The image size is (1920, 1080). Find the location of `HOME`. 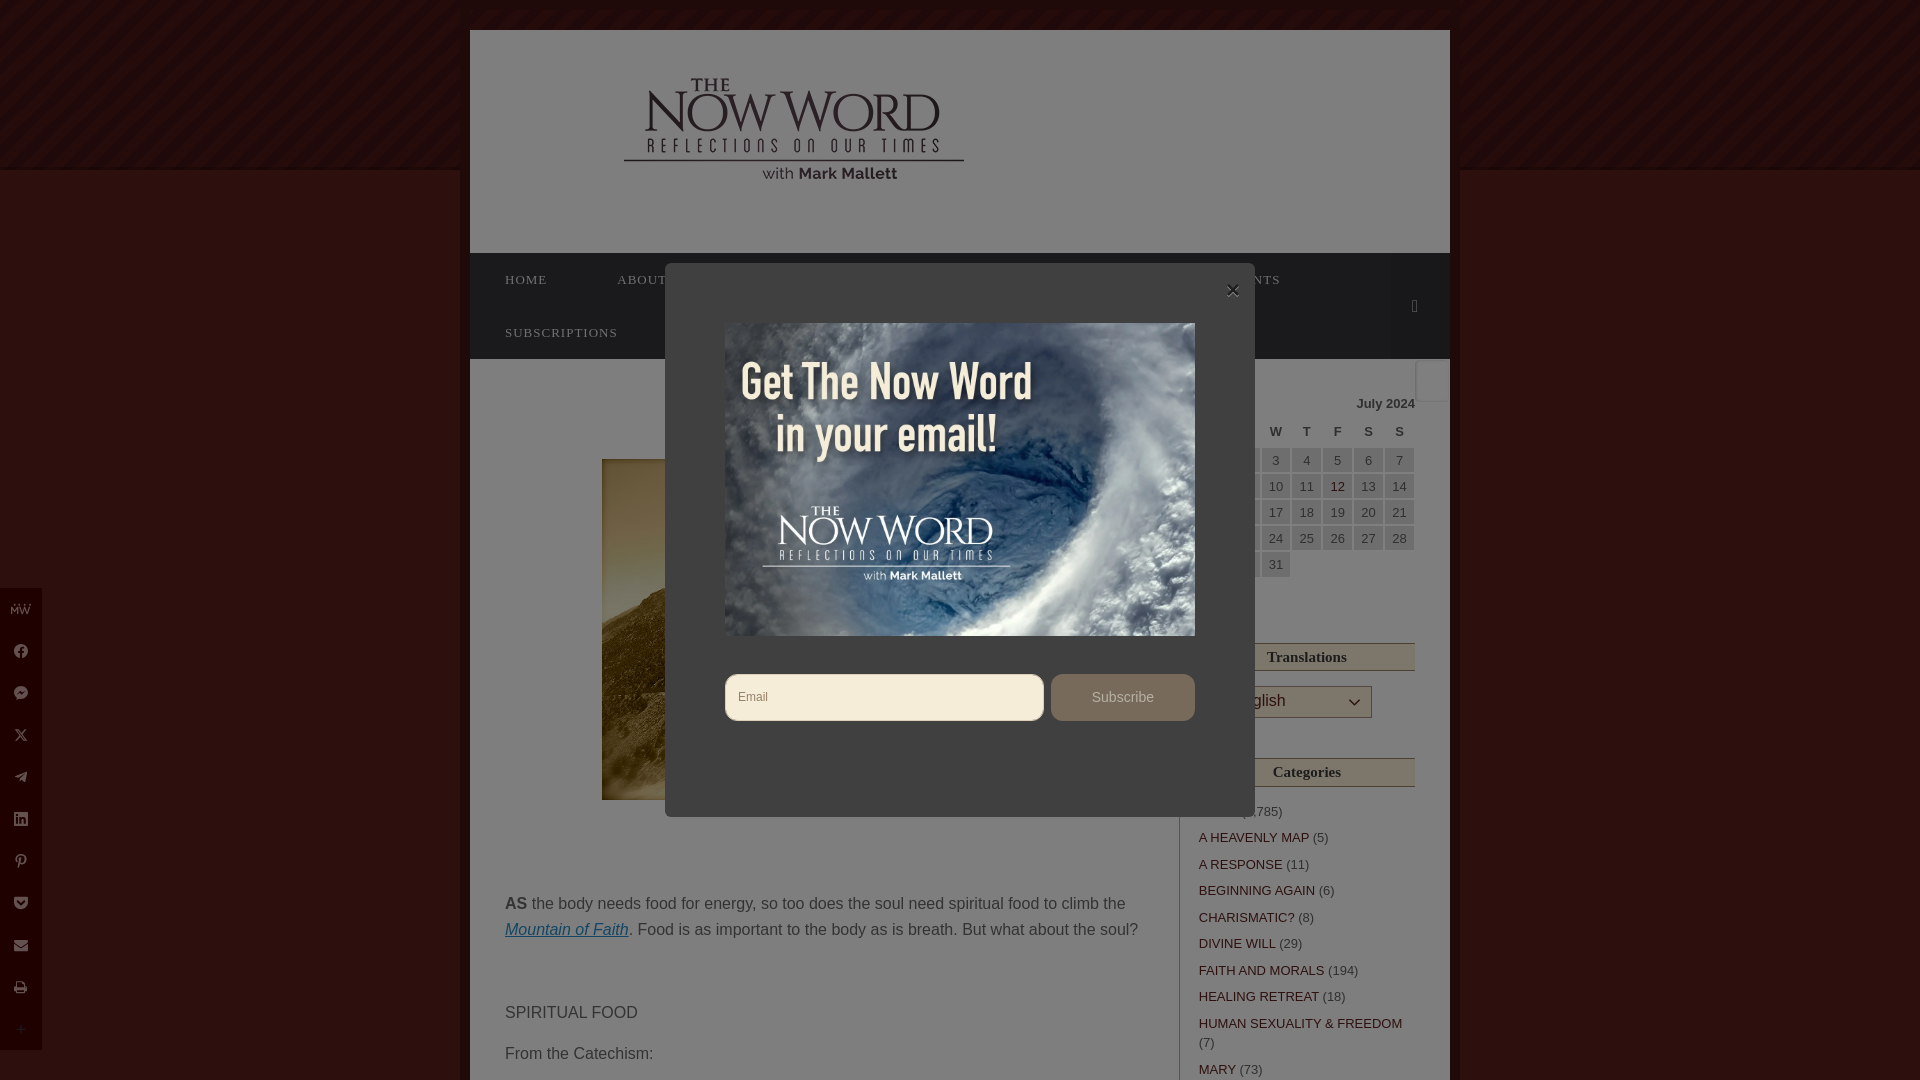

HOME is located at coordinates (526, 278).